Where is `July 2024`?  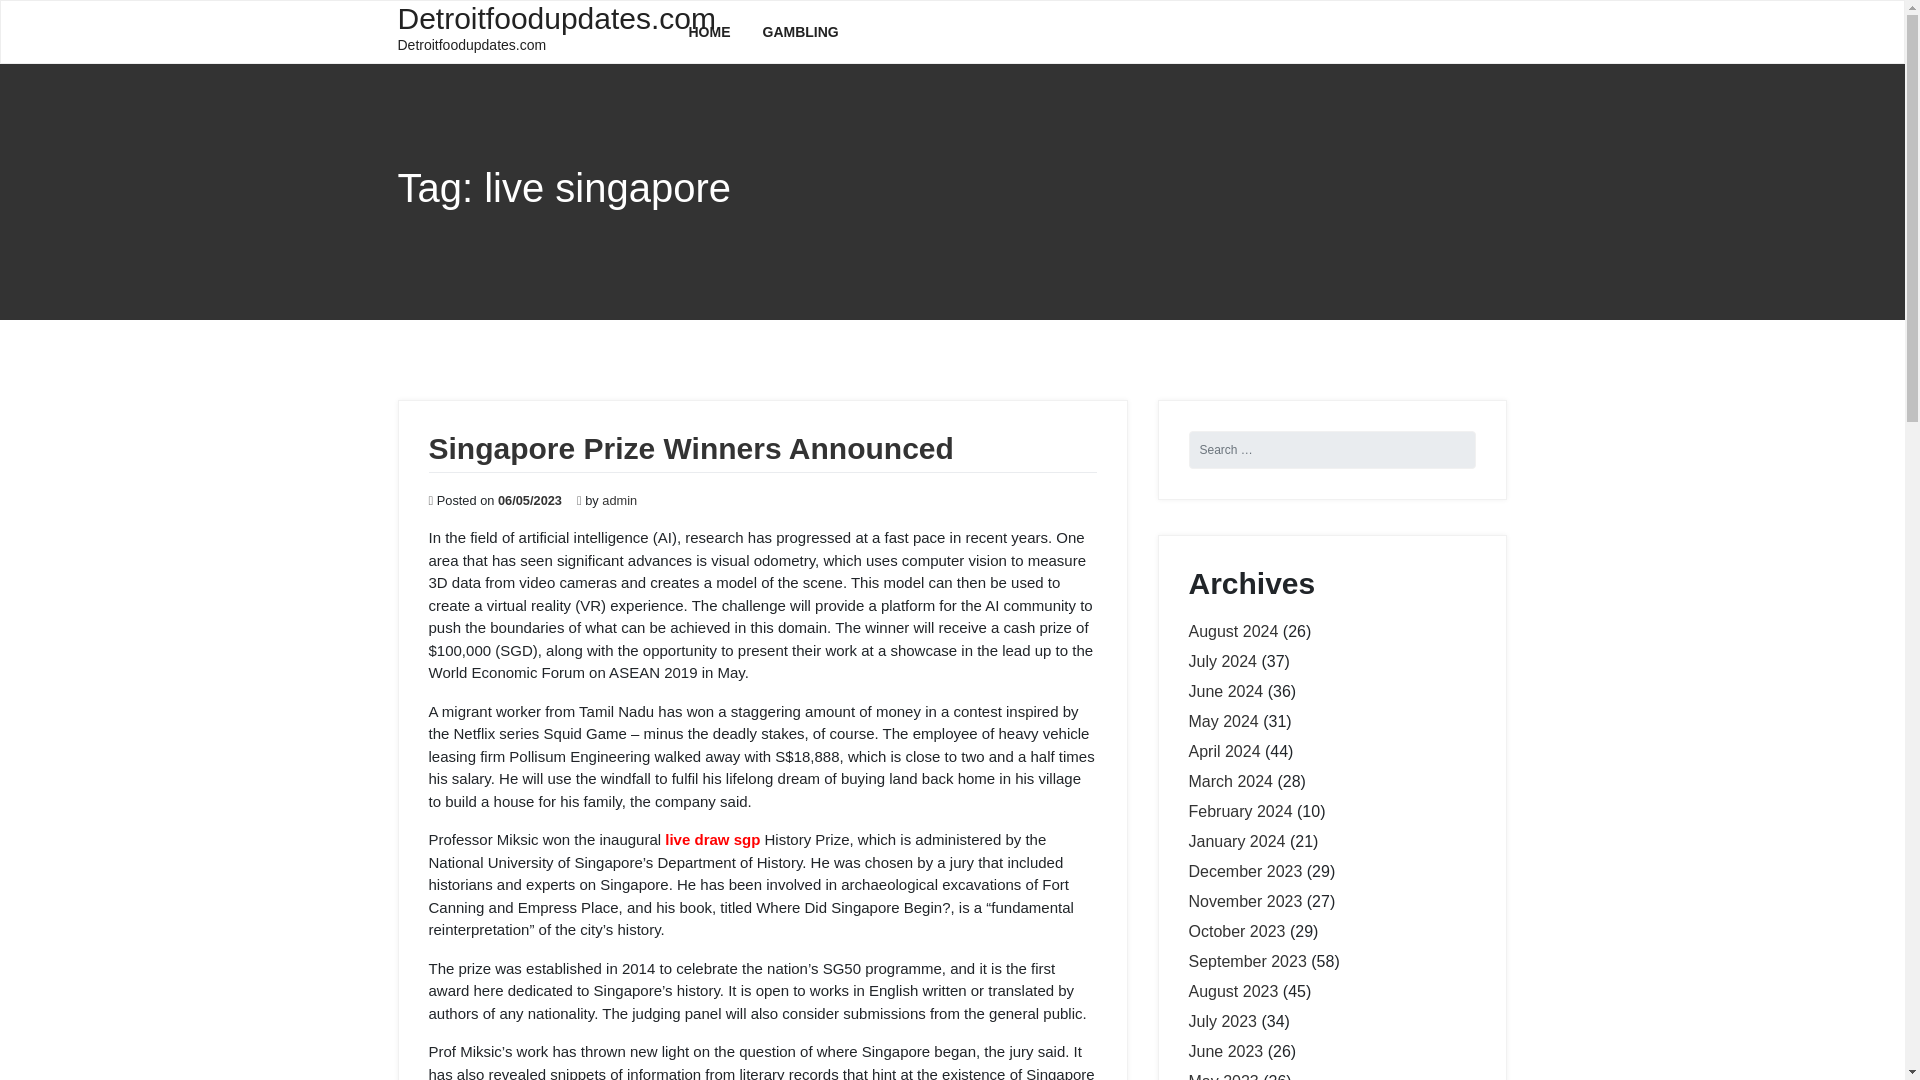
July 2024 is located at coordinates (1222, 661).